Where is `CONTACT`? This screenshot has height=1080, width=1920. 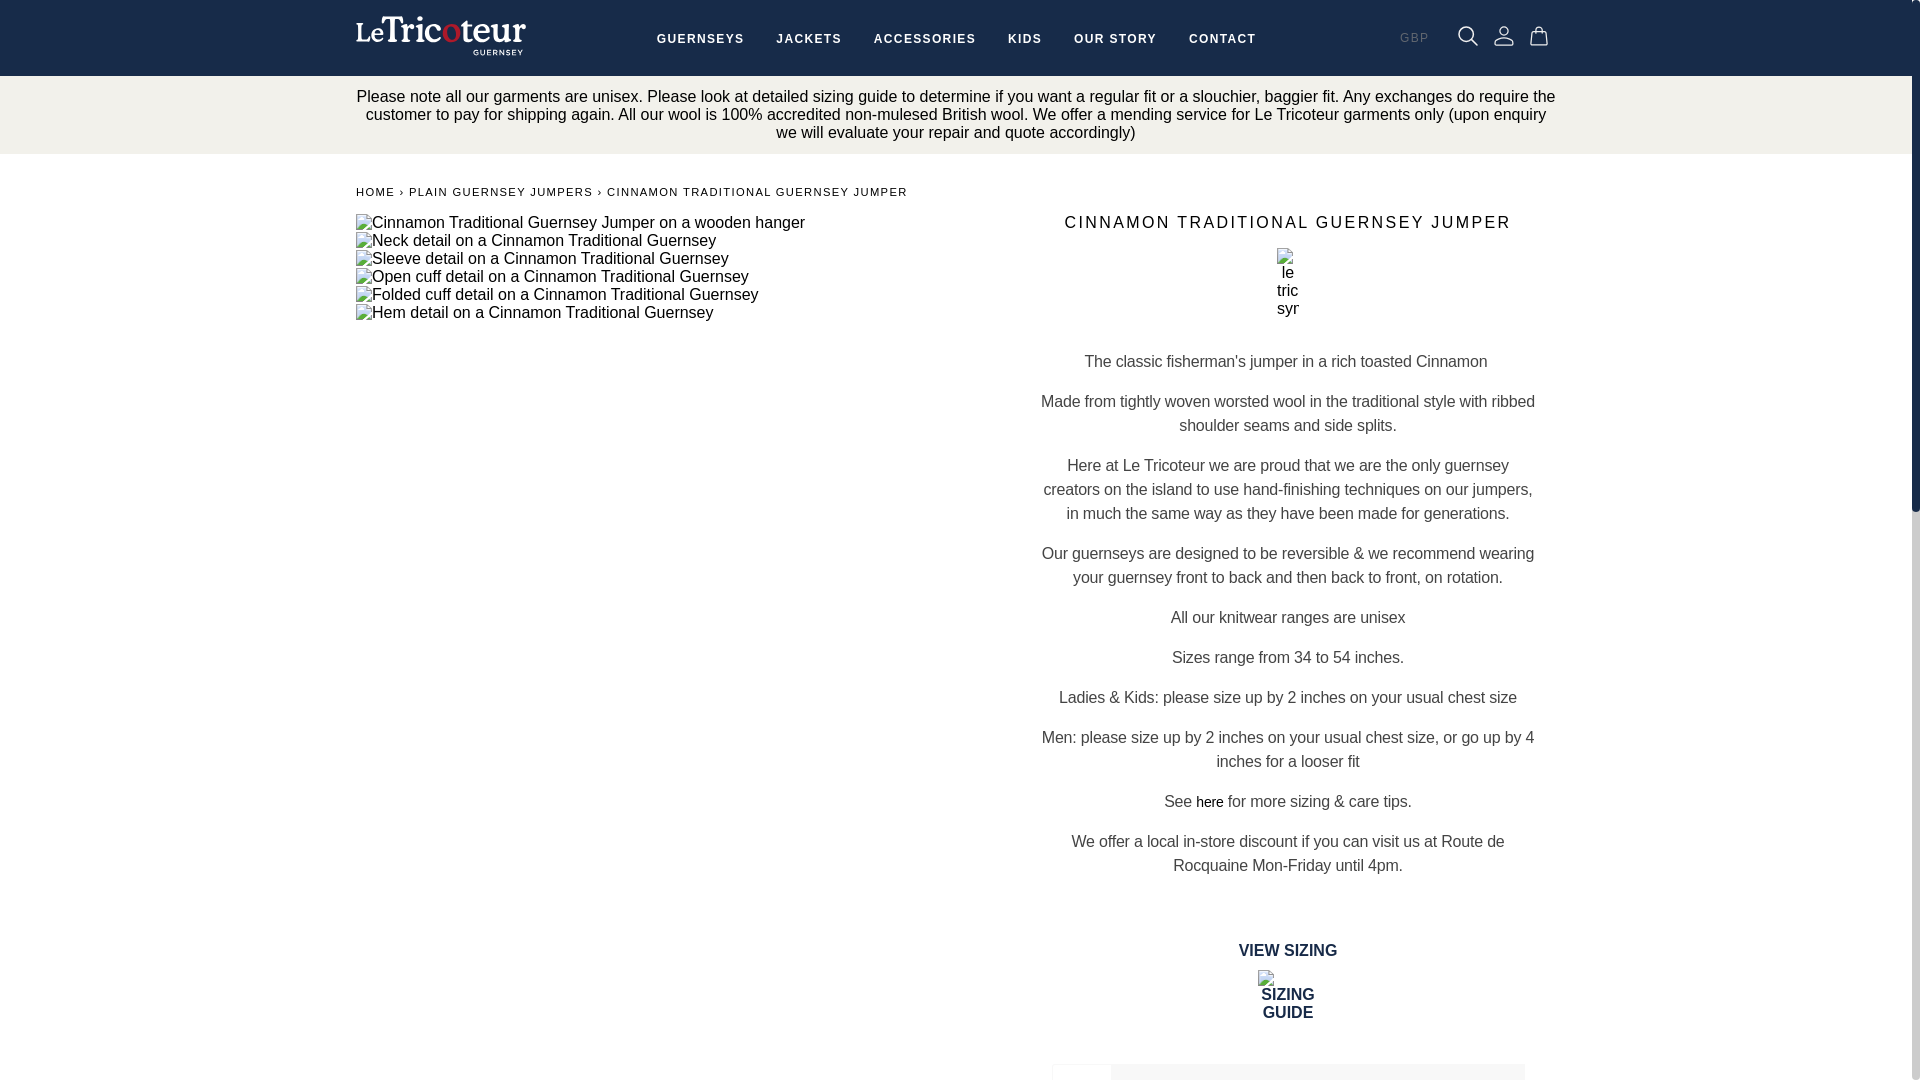
CONTACT is located at coordinates (1222, 39).